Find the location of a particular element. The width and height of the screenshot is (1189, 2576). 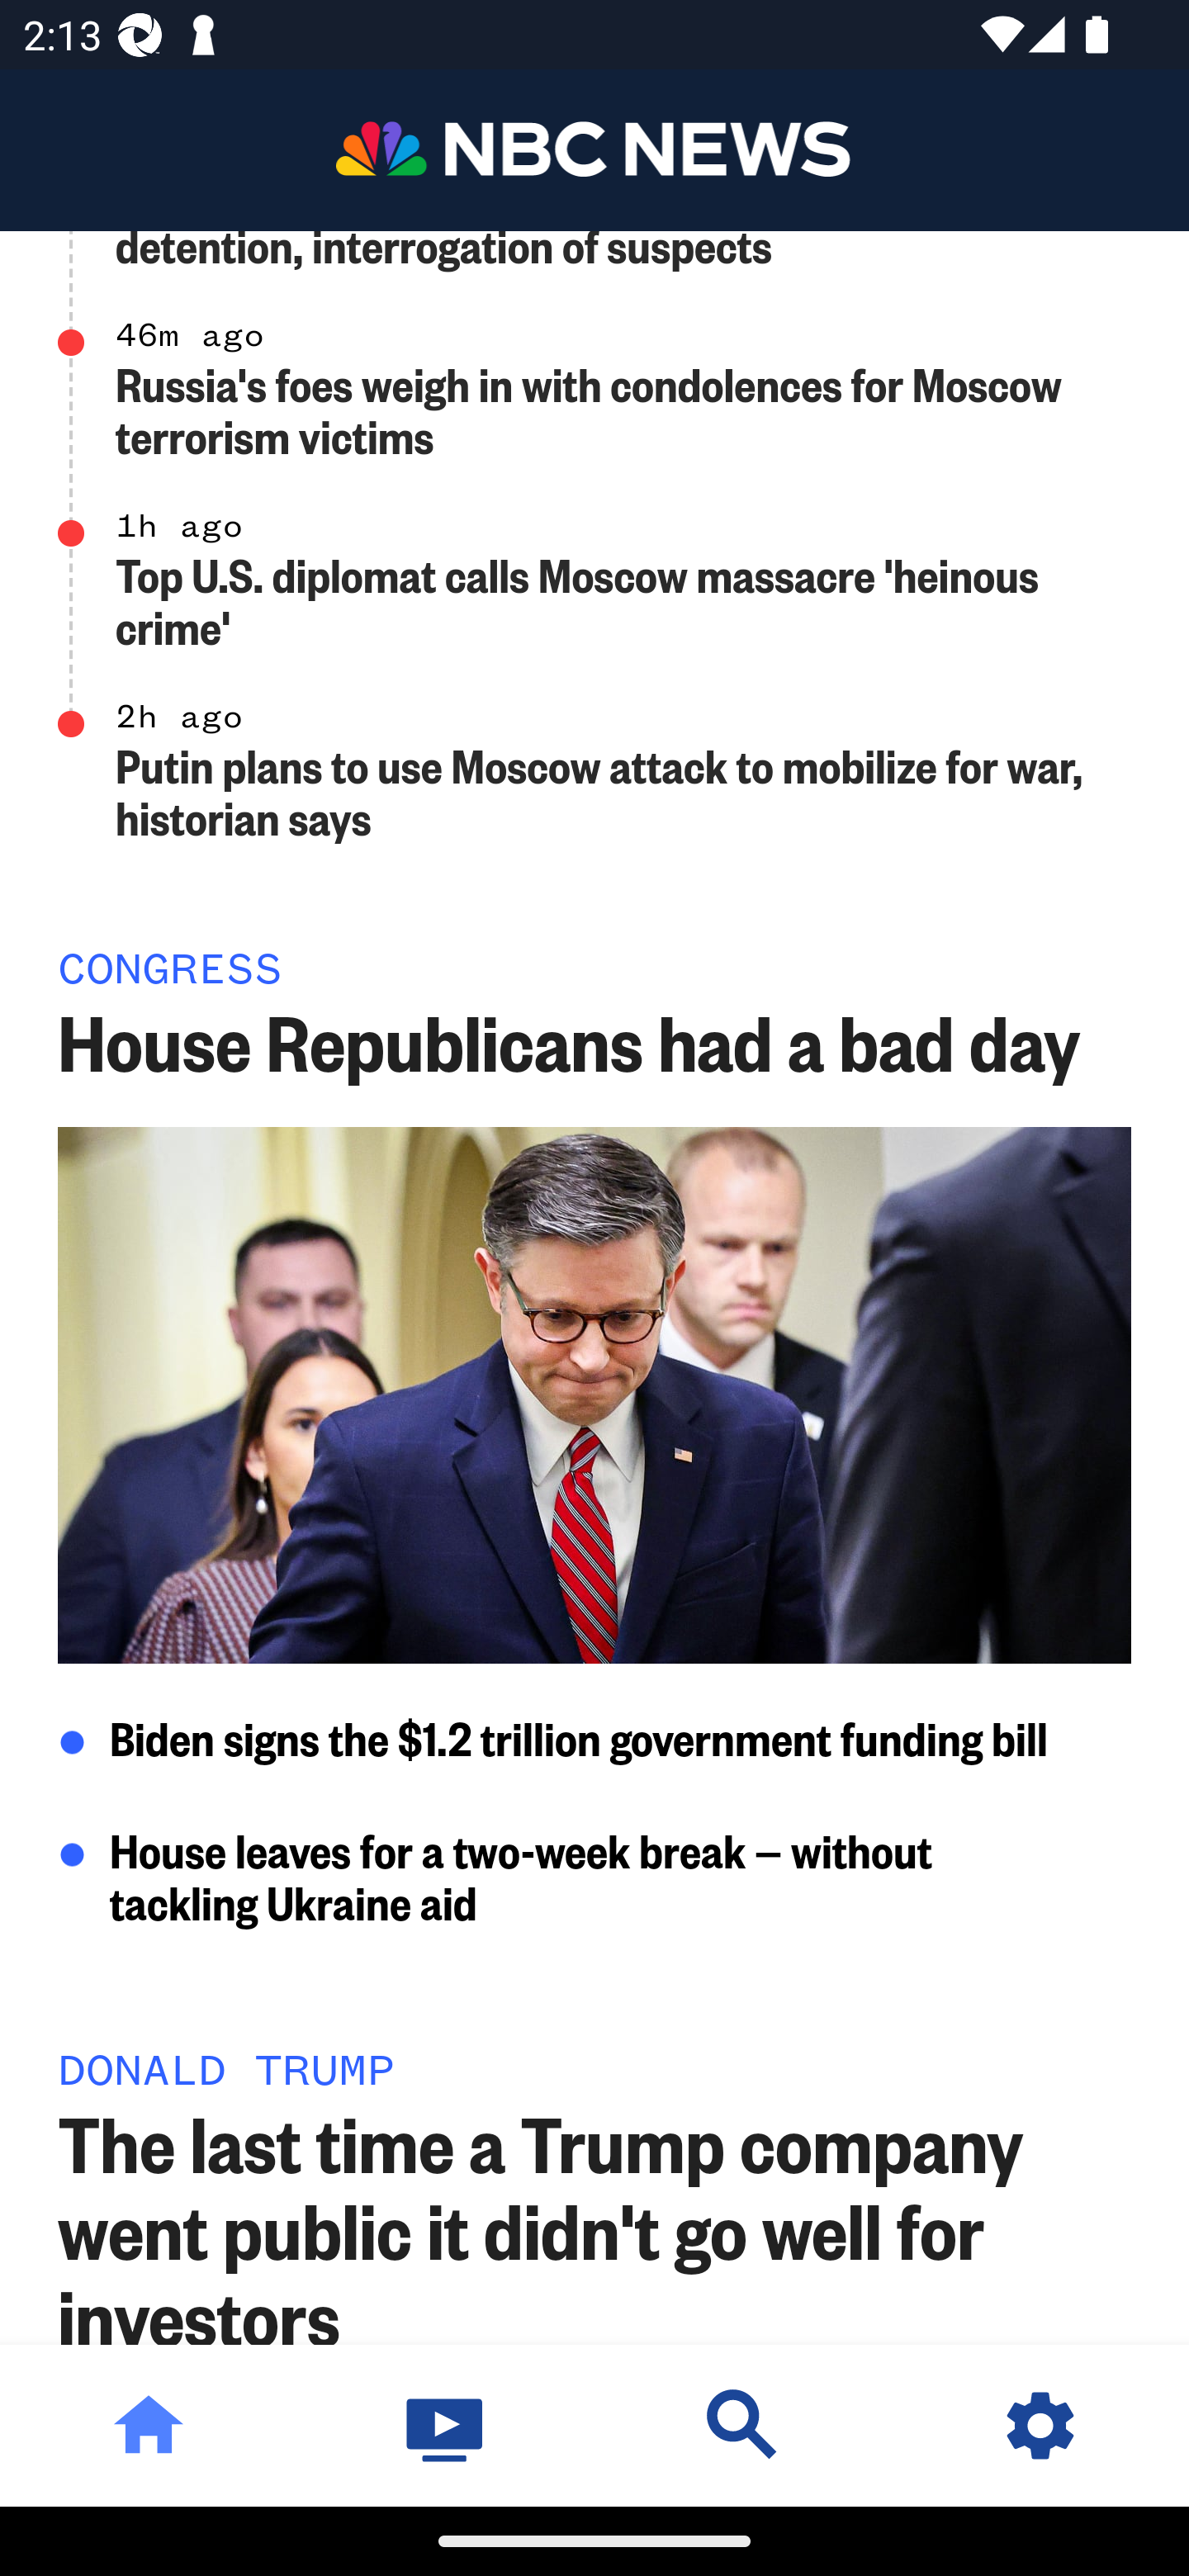

Discover is located at coordinates (743, 2425).